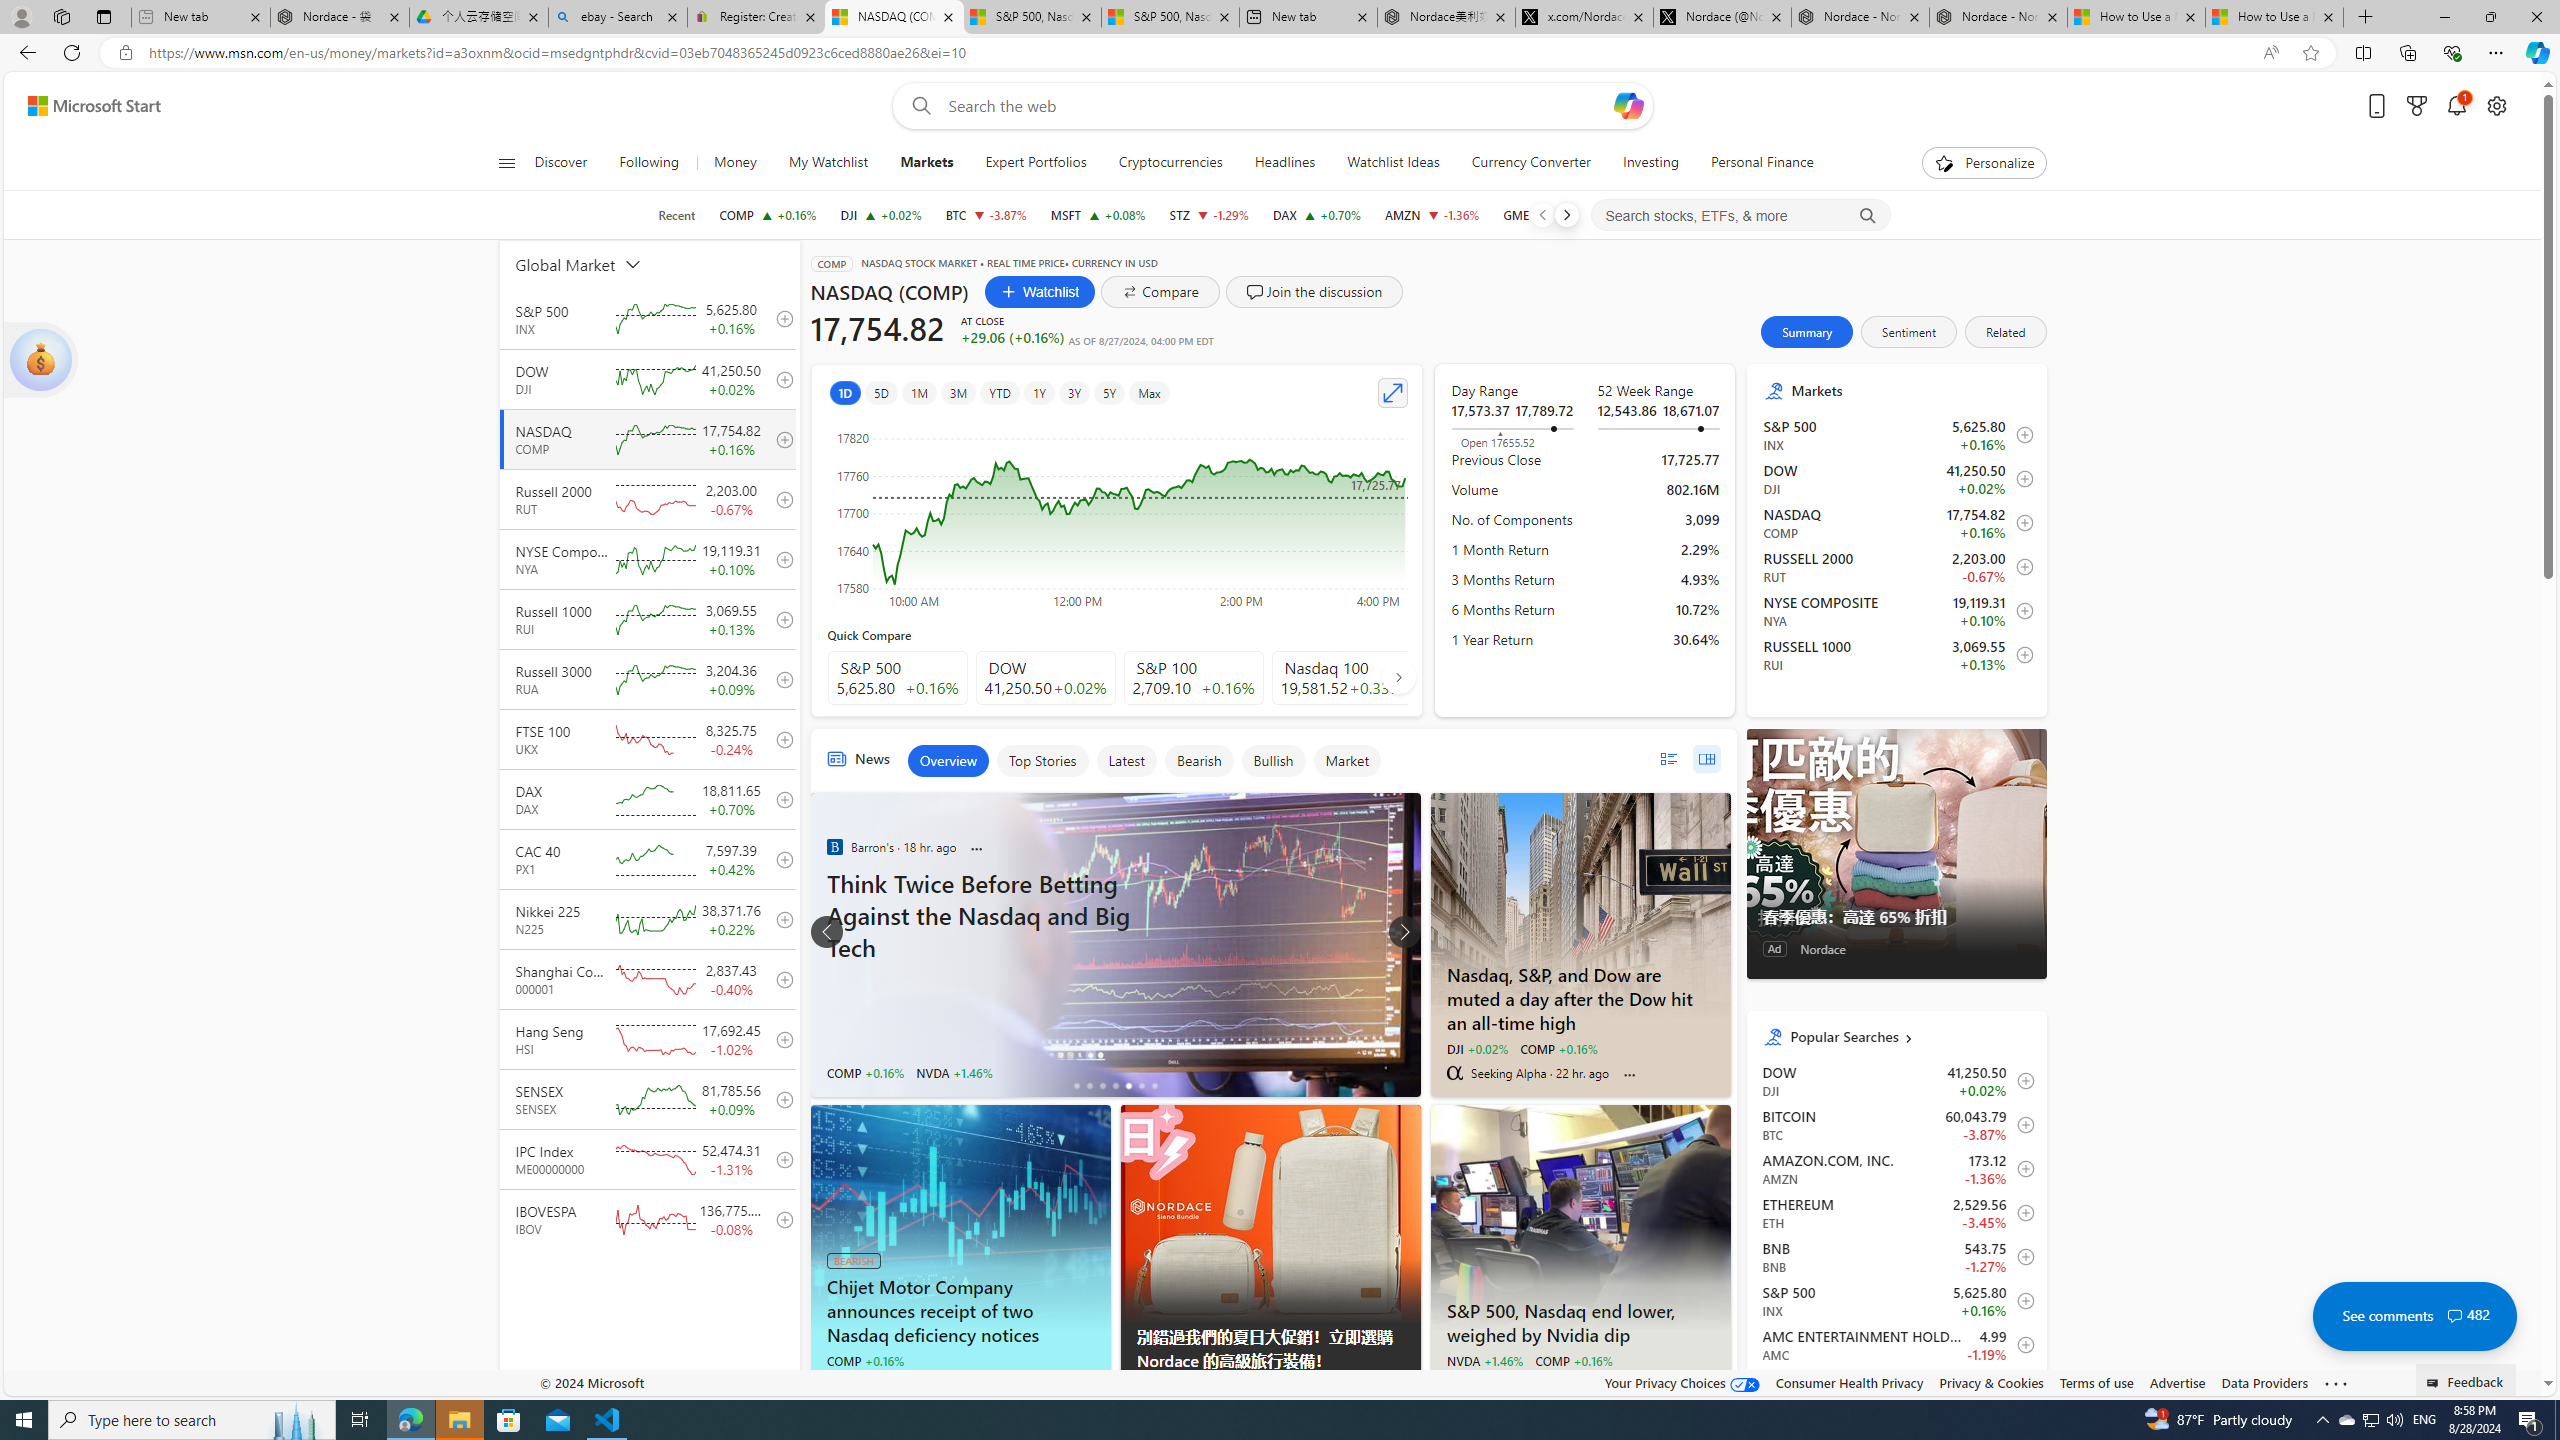 The width and height of the screenshot is (2560, 1440). Describe the element at coordinates (1476, 1048) in the screenshot. I see `DJI +0.02%` at that location.